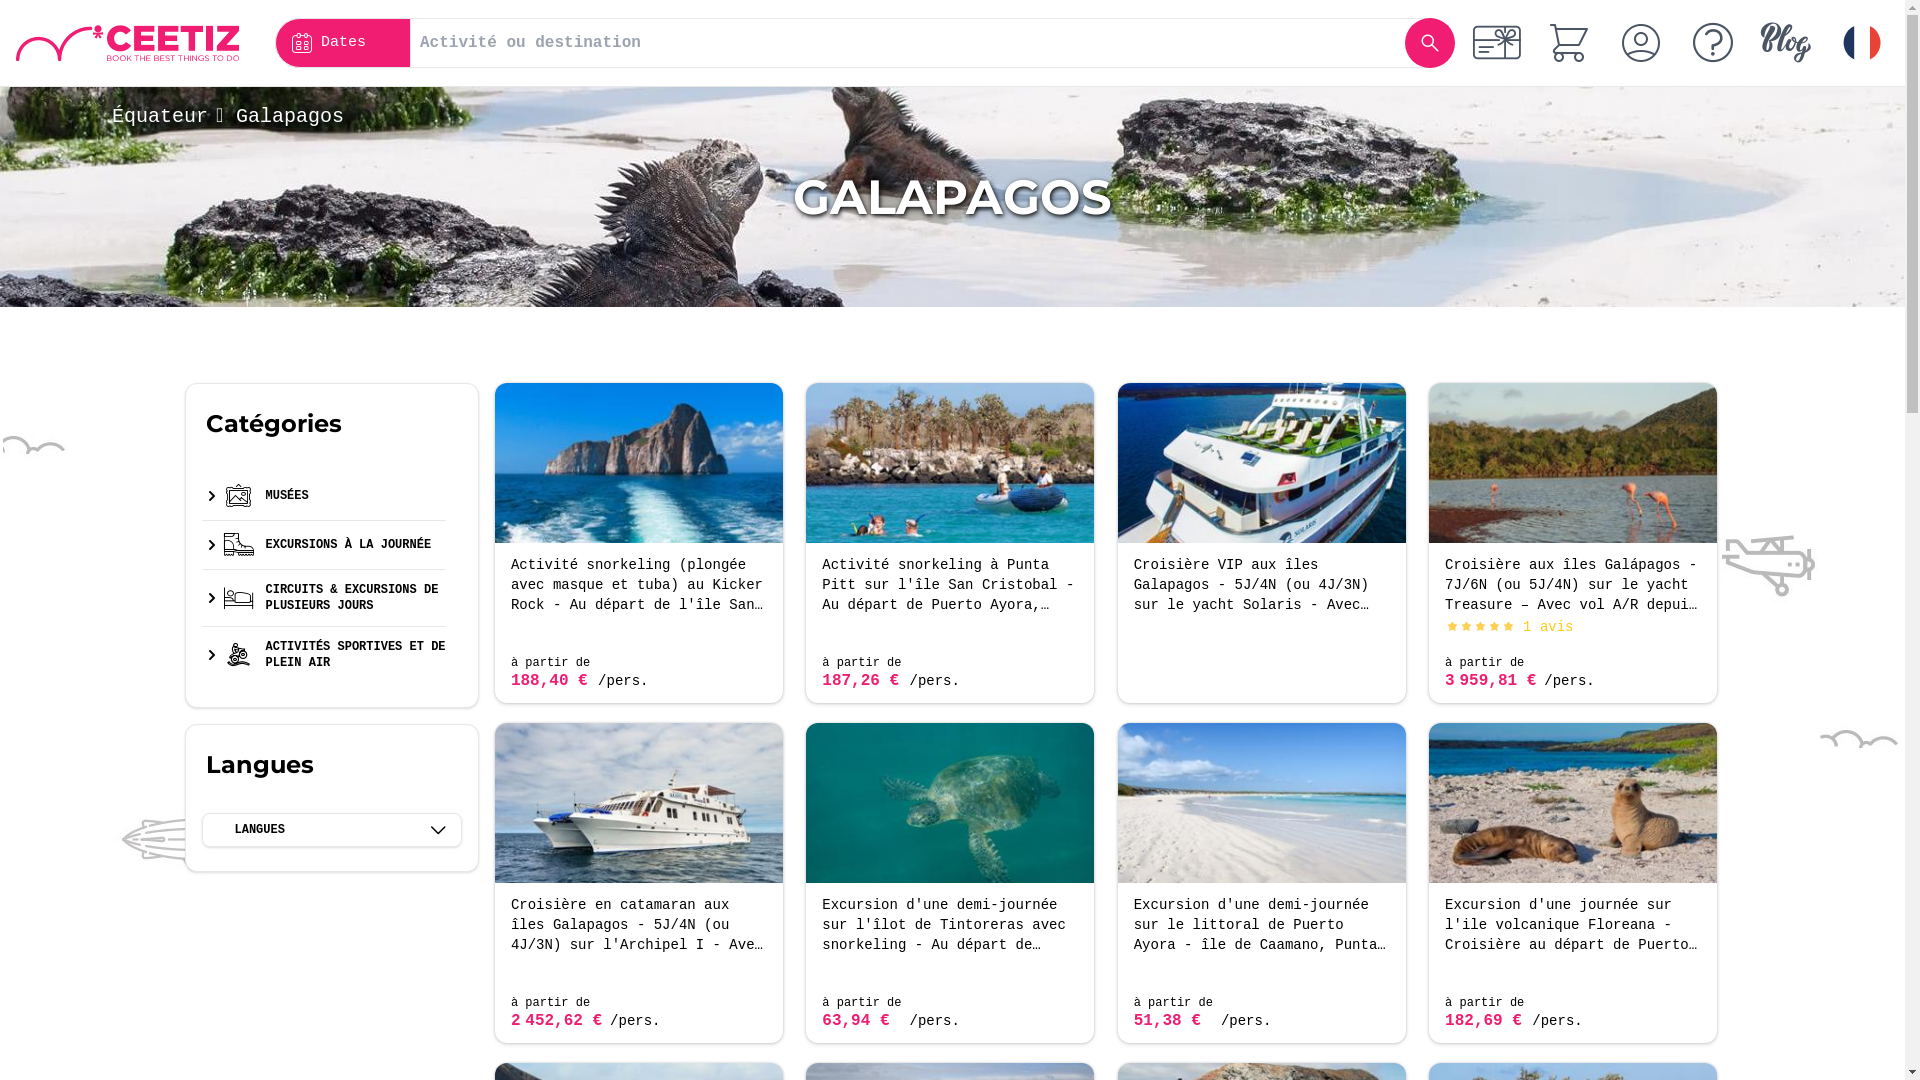 Image resolution: width=1920 pixels, height=1080 pixels. What do you see at coordinates (342, 598) in the screenshot?
I see `CIRCUITS & EXCURSIONS DE PLUSIEURS JOURS` at bounding box center [342, 598].